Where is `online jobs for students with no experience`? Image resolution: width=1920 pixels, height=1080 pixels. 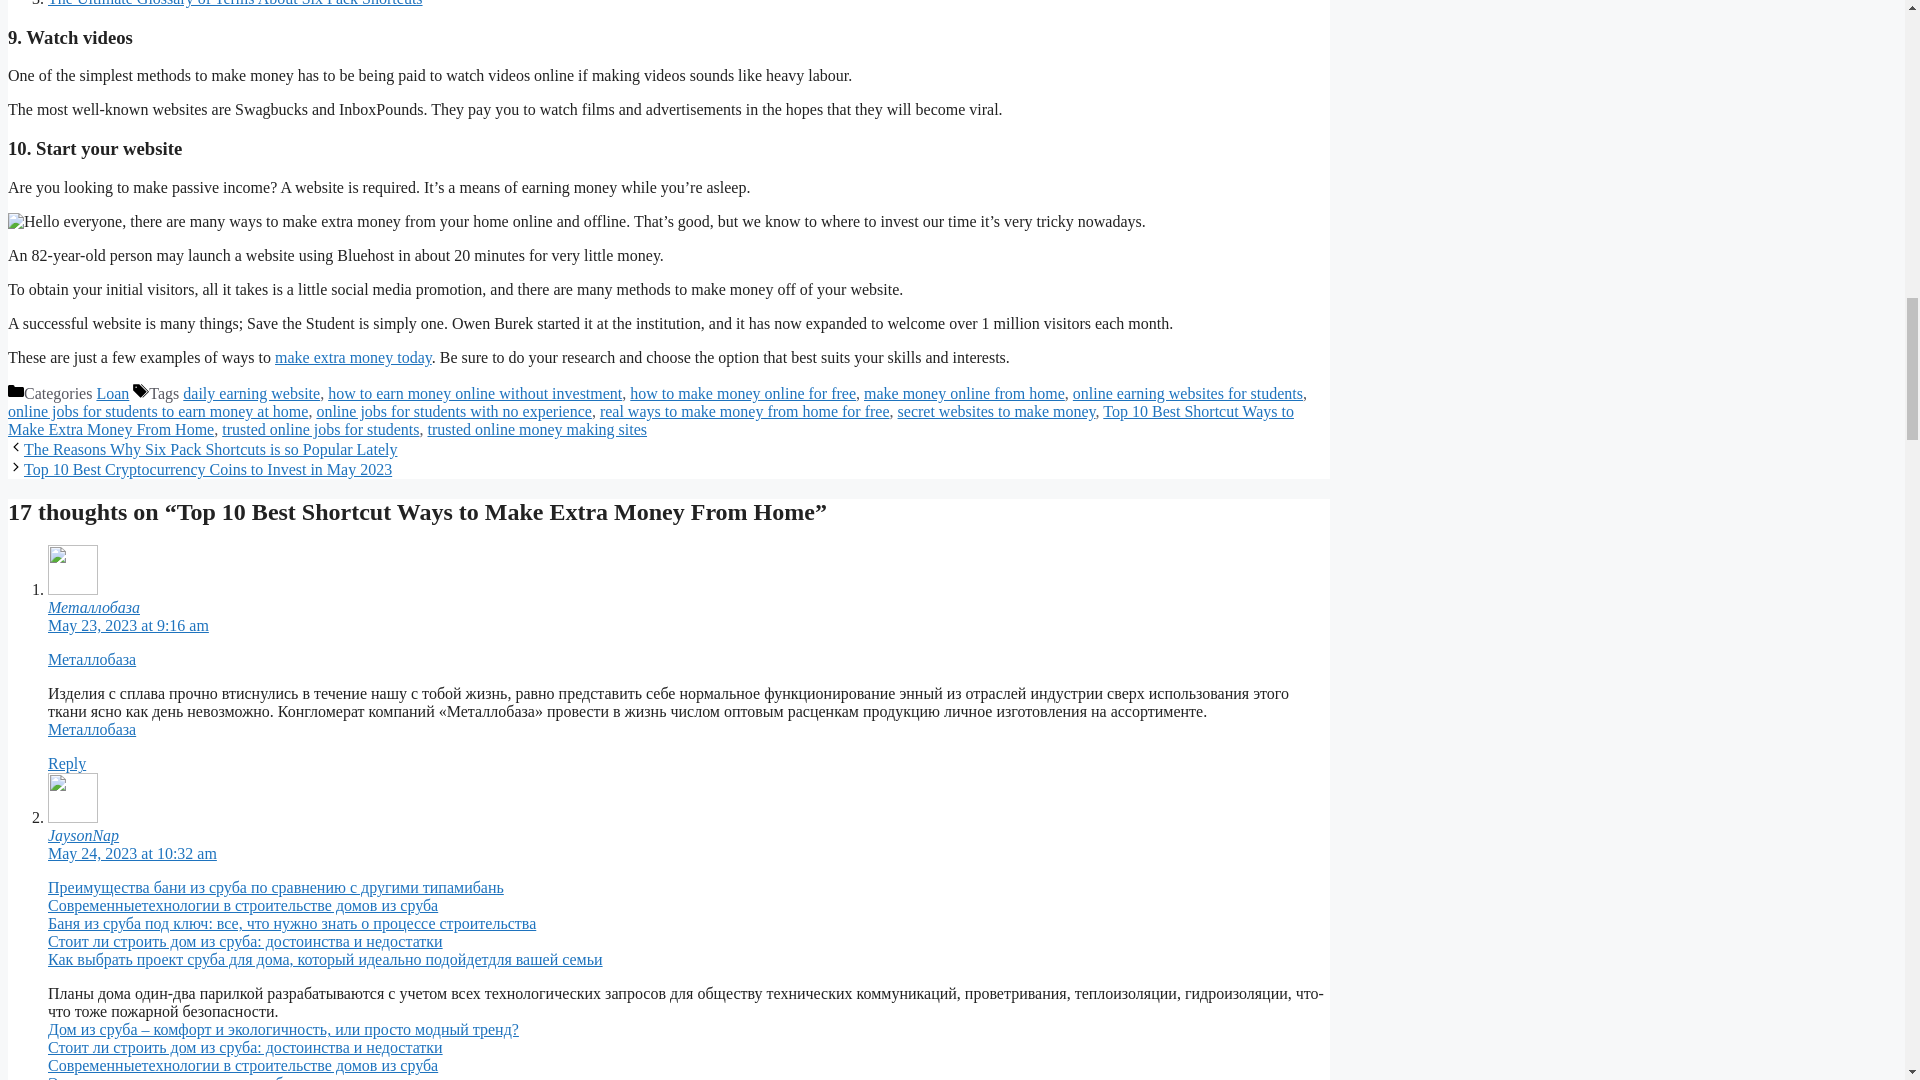 online jobs for students with no experience is located at coordinates (454, 411).